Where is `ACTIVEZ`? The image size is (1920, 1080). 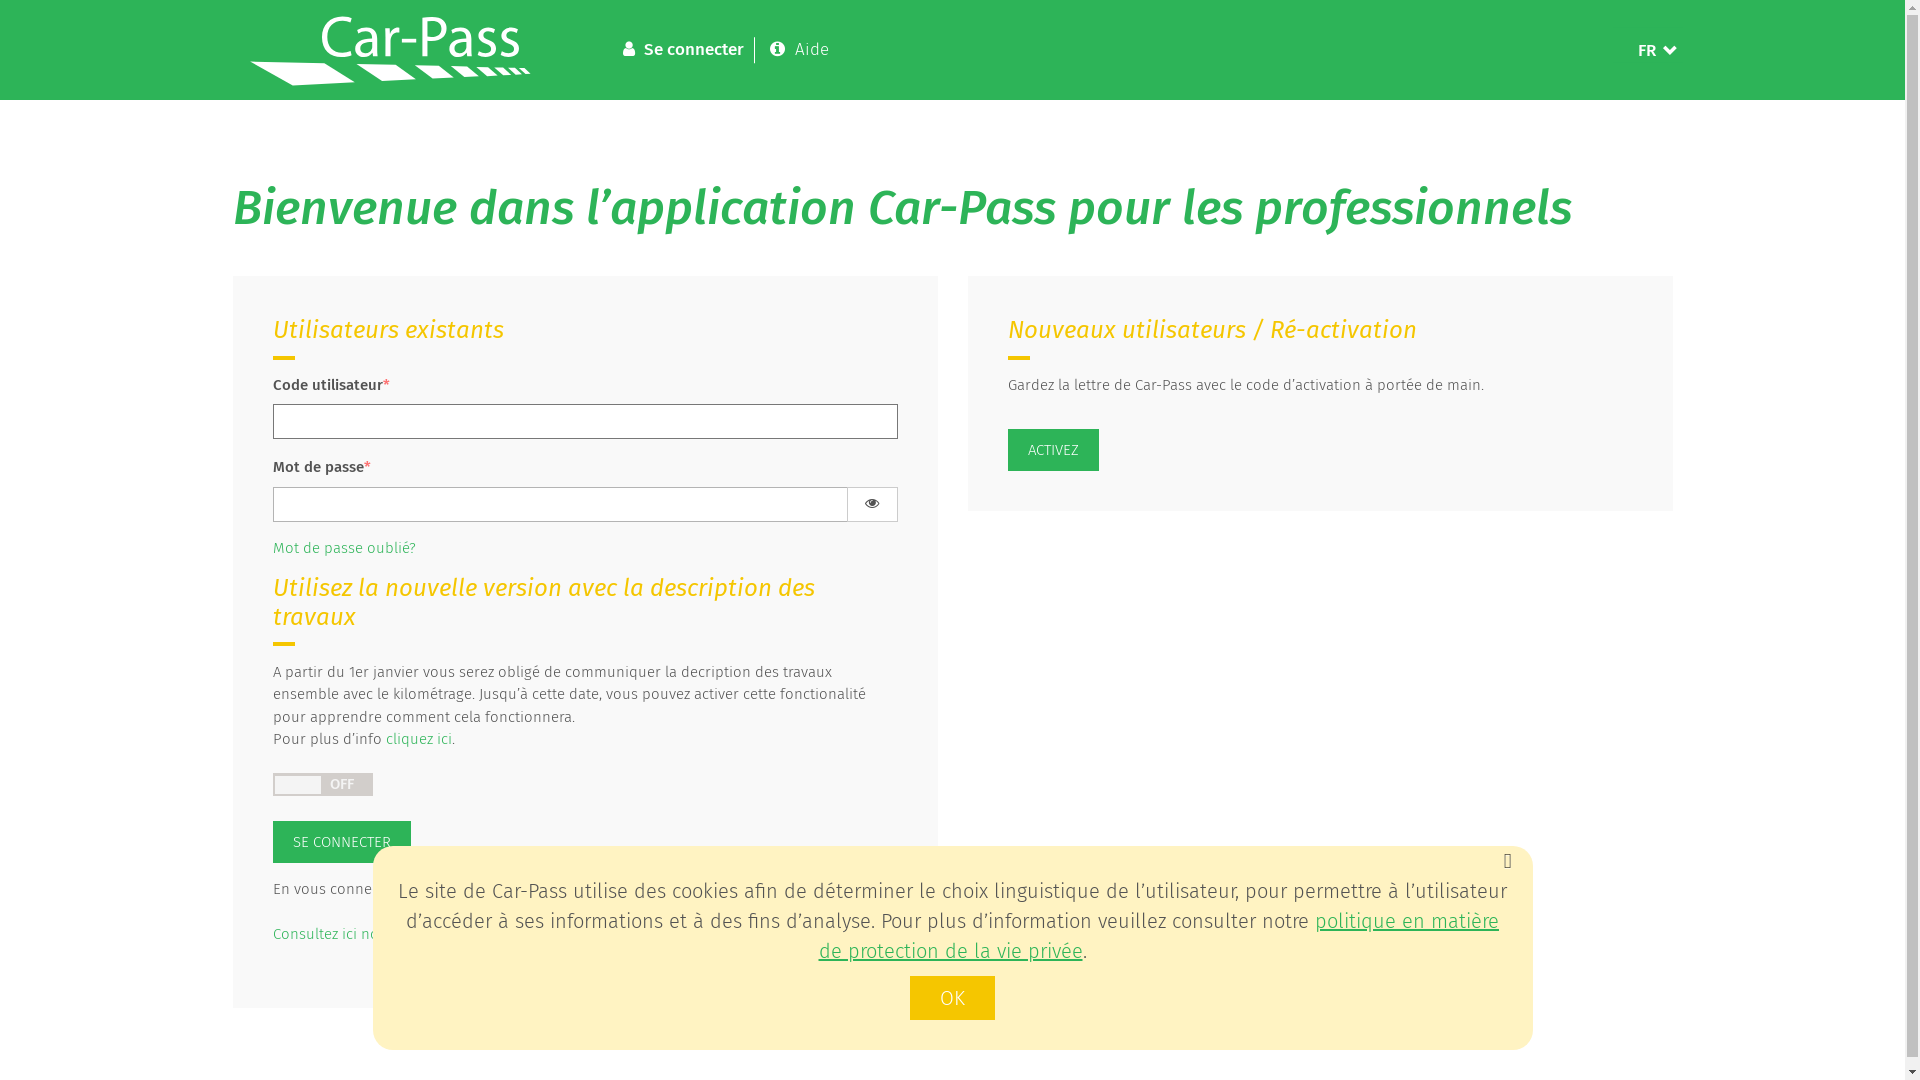
ACTIVEZ is located at coordinates (1054, 450).